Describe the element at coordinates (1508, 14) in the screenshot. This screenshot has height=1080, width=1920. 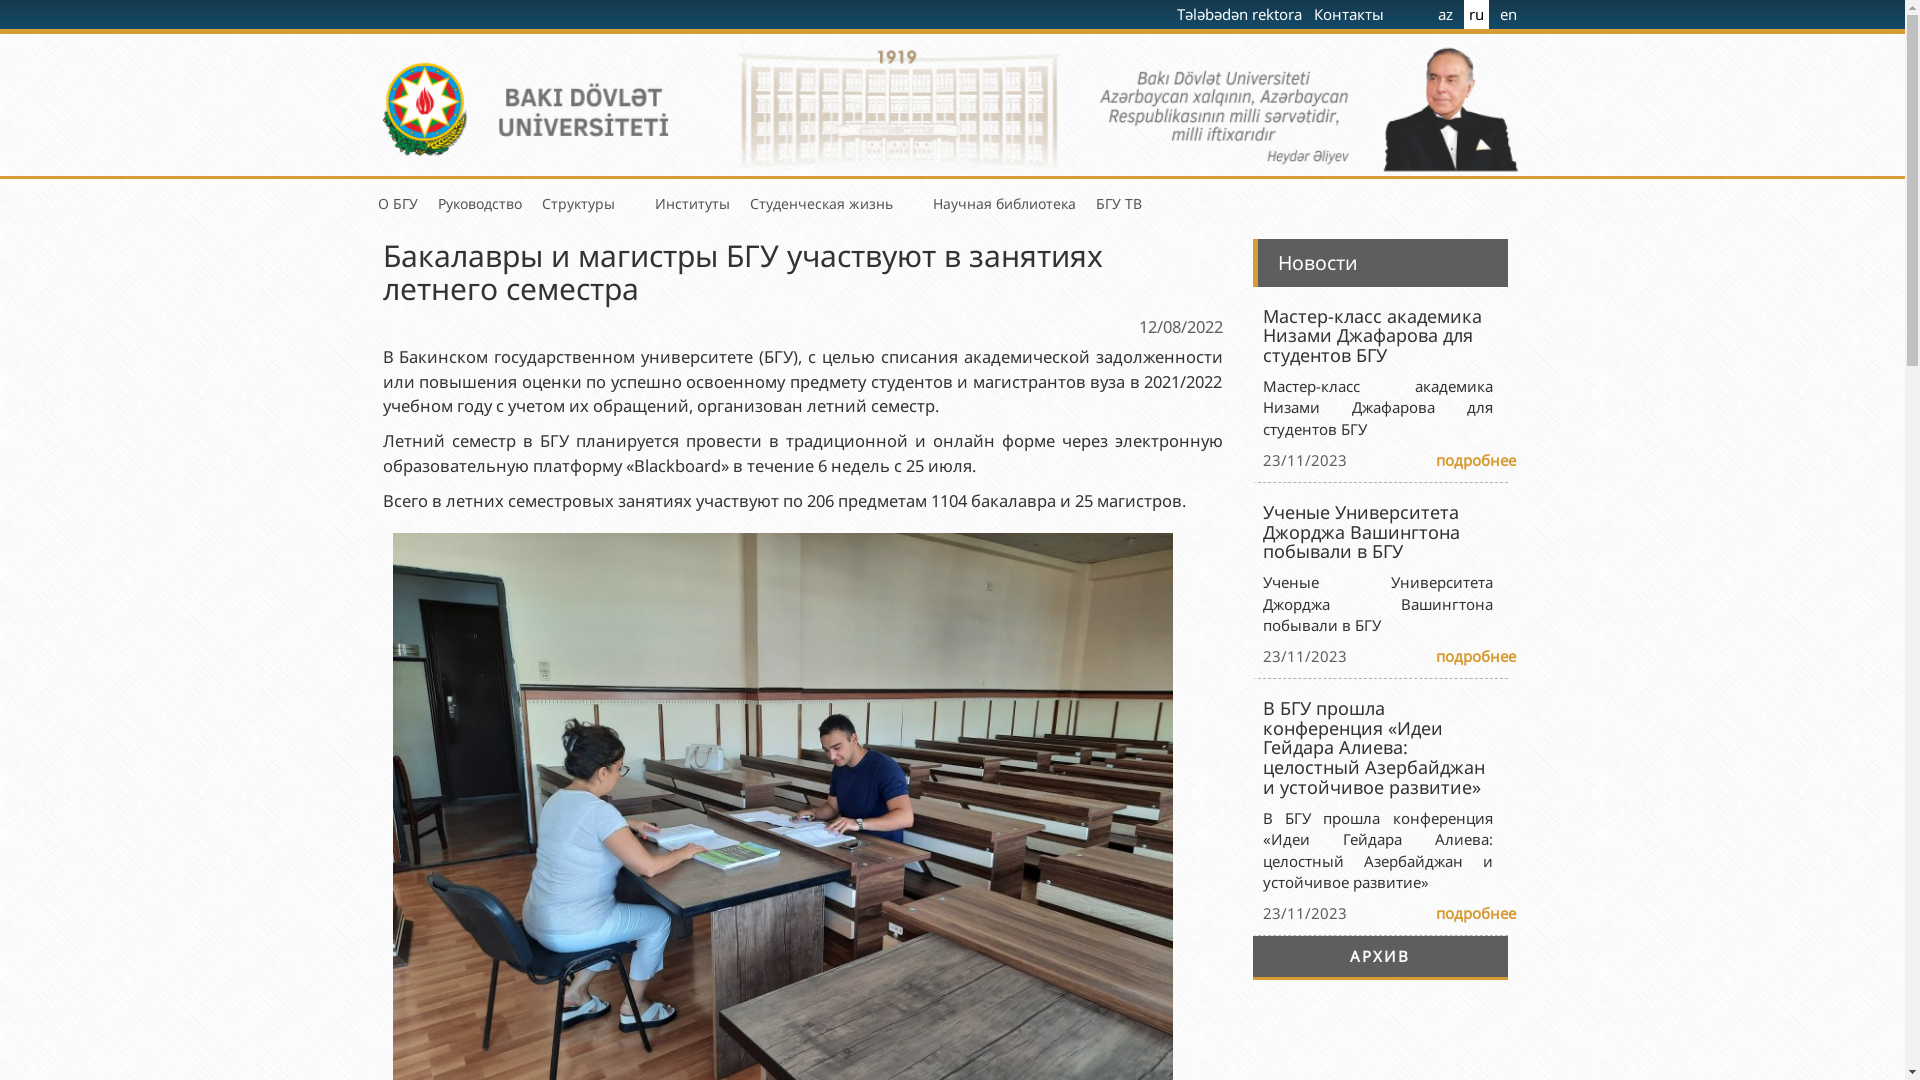
I see `en` at that location.